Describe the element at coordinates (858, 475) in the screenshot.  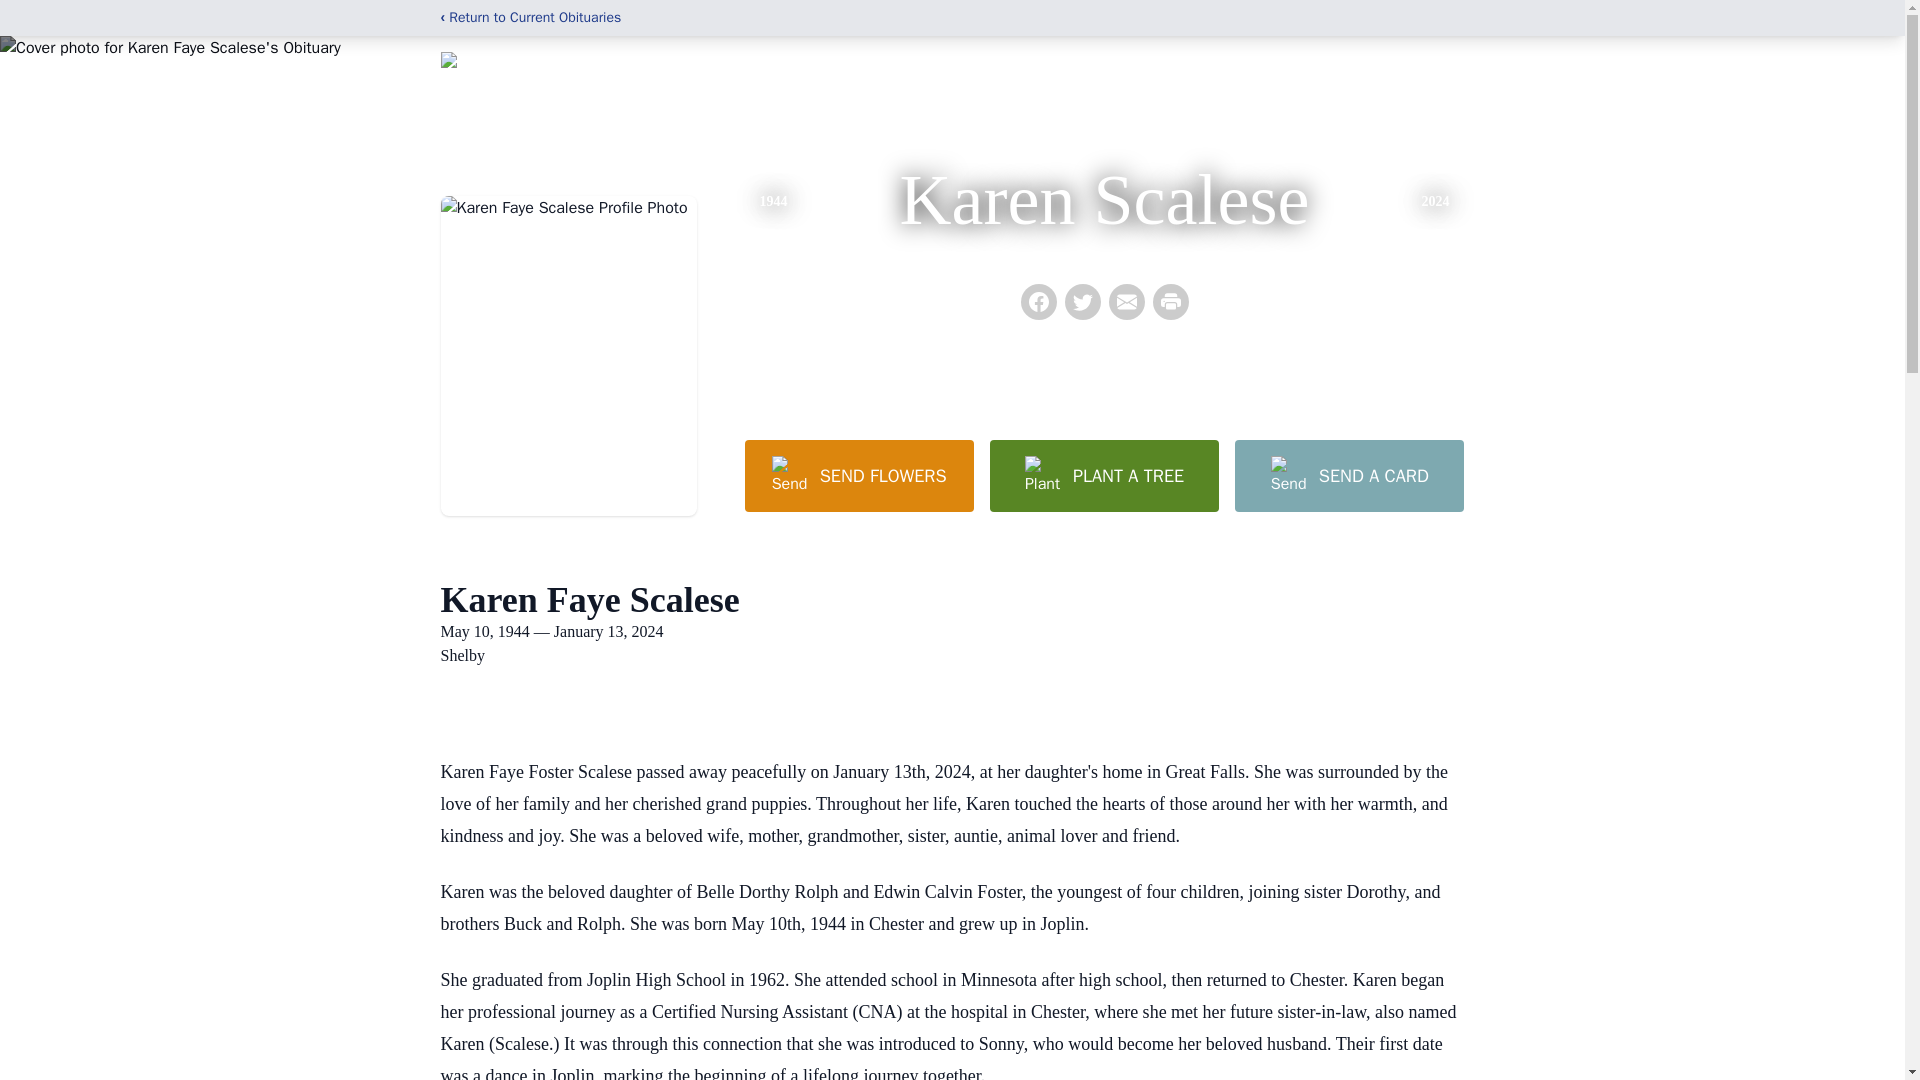
I see `SEND FLOWERS` at that location.